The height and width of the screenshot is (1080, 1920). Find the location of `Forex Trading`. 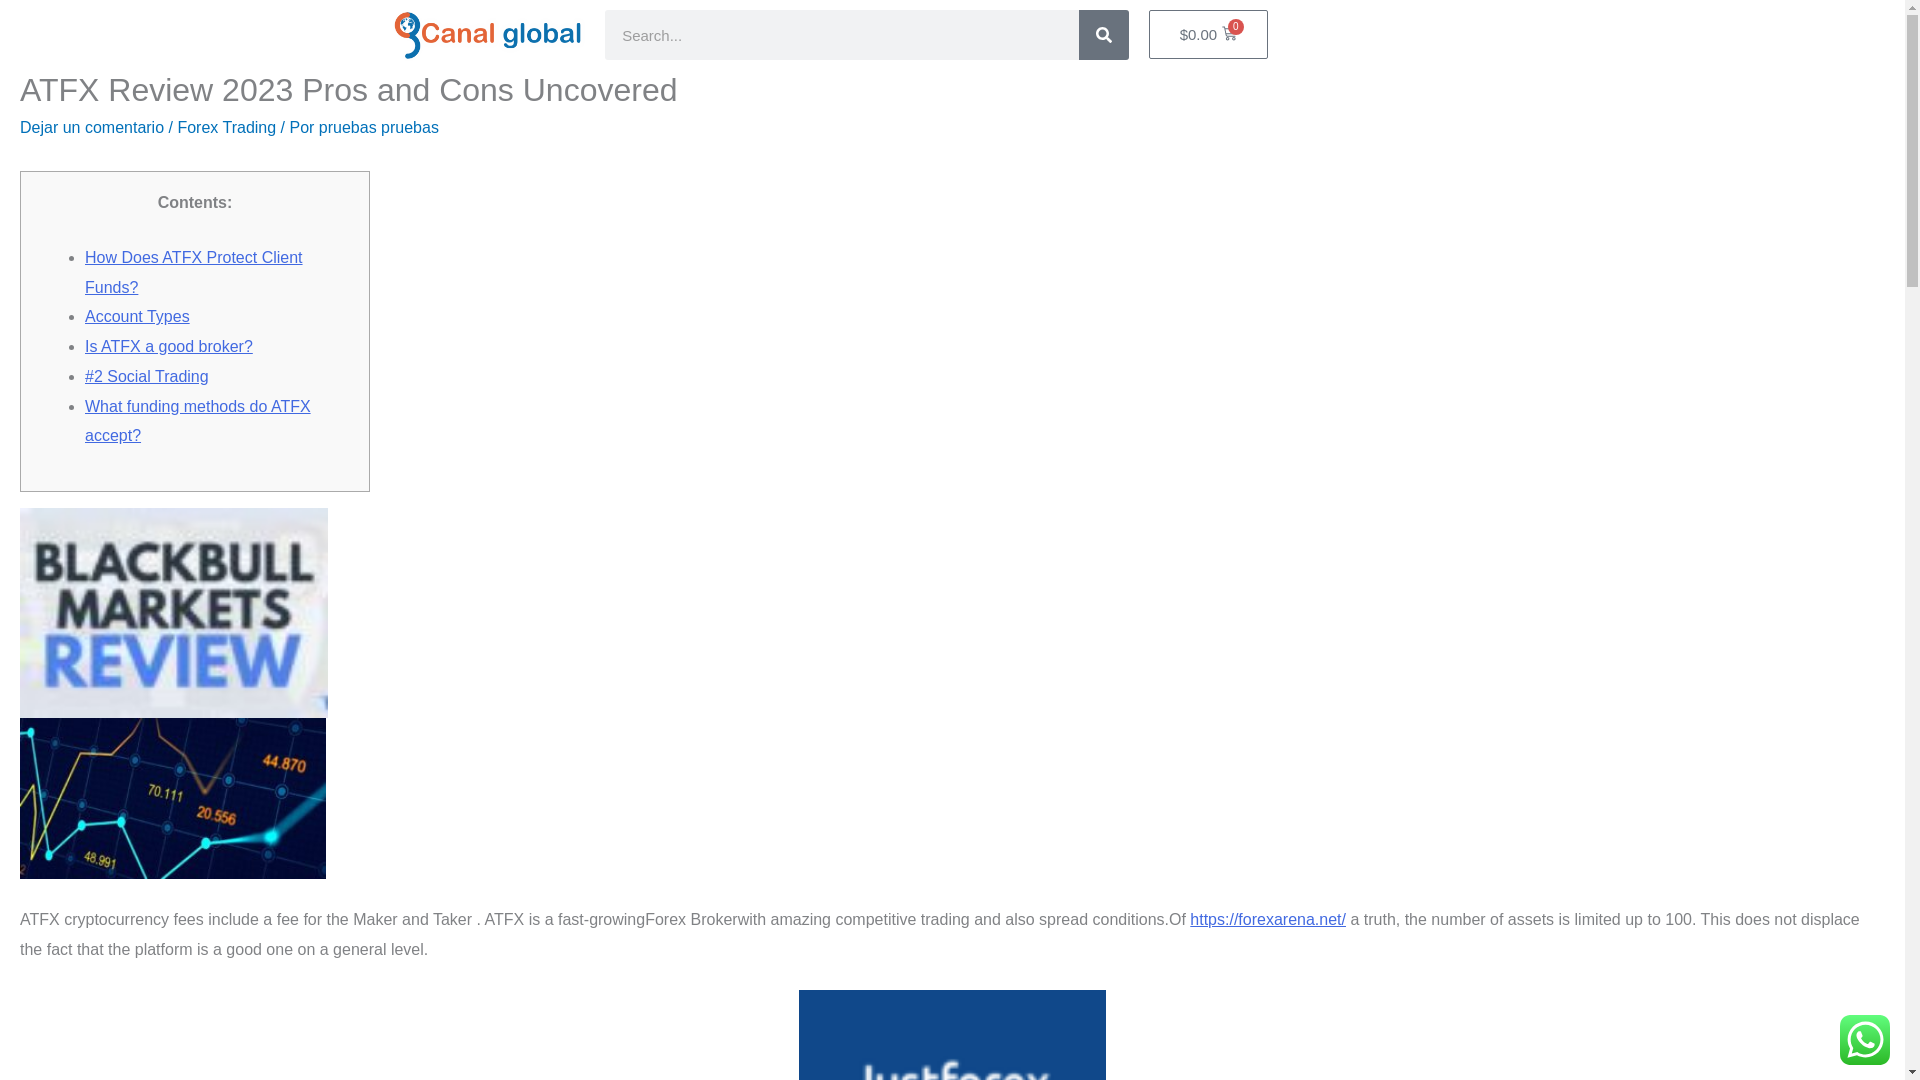

Forex Trading is located at coordinates (226, 127).